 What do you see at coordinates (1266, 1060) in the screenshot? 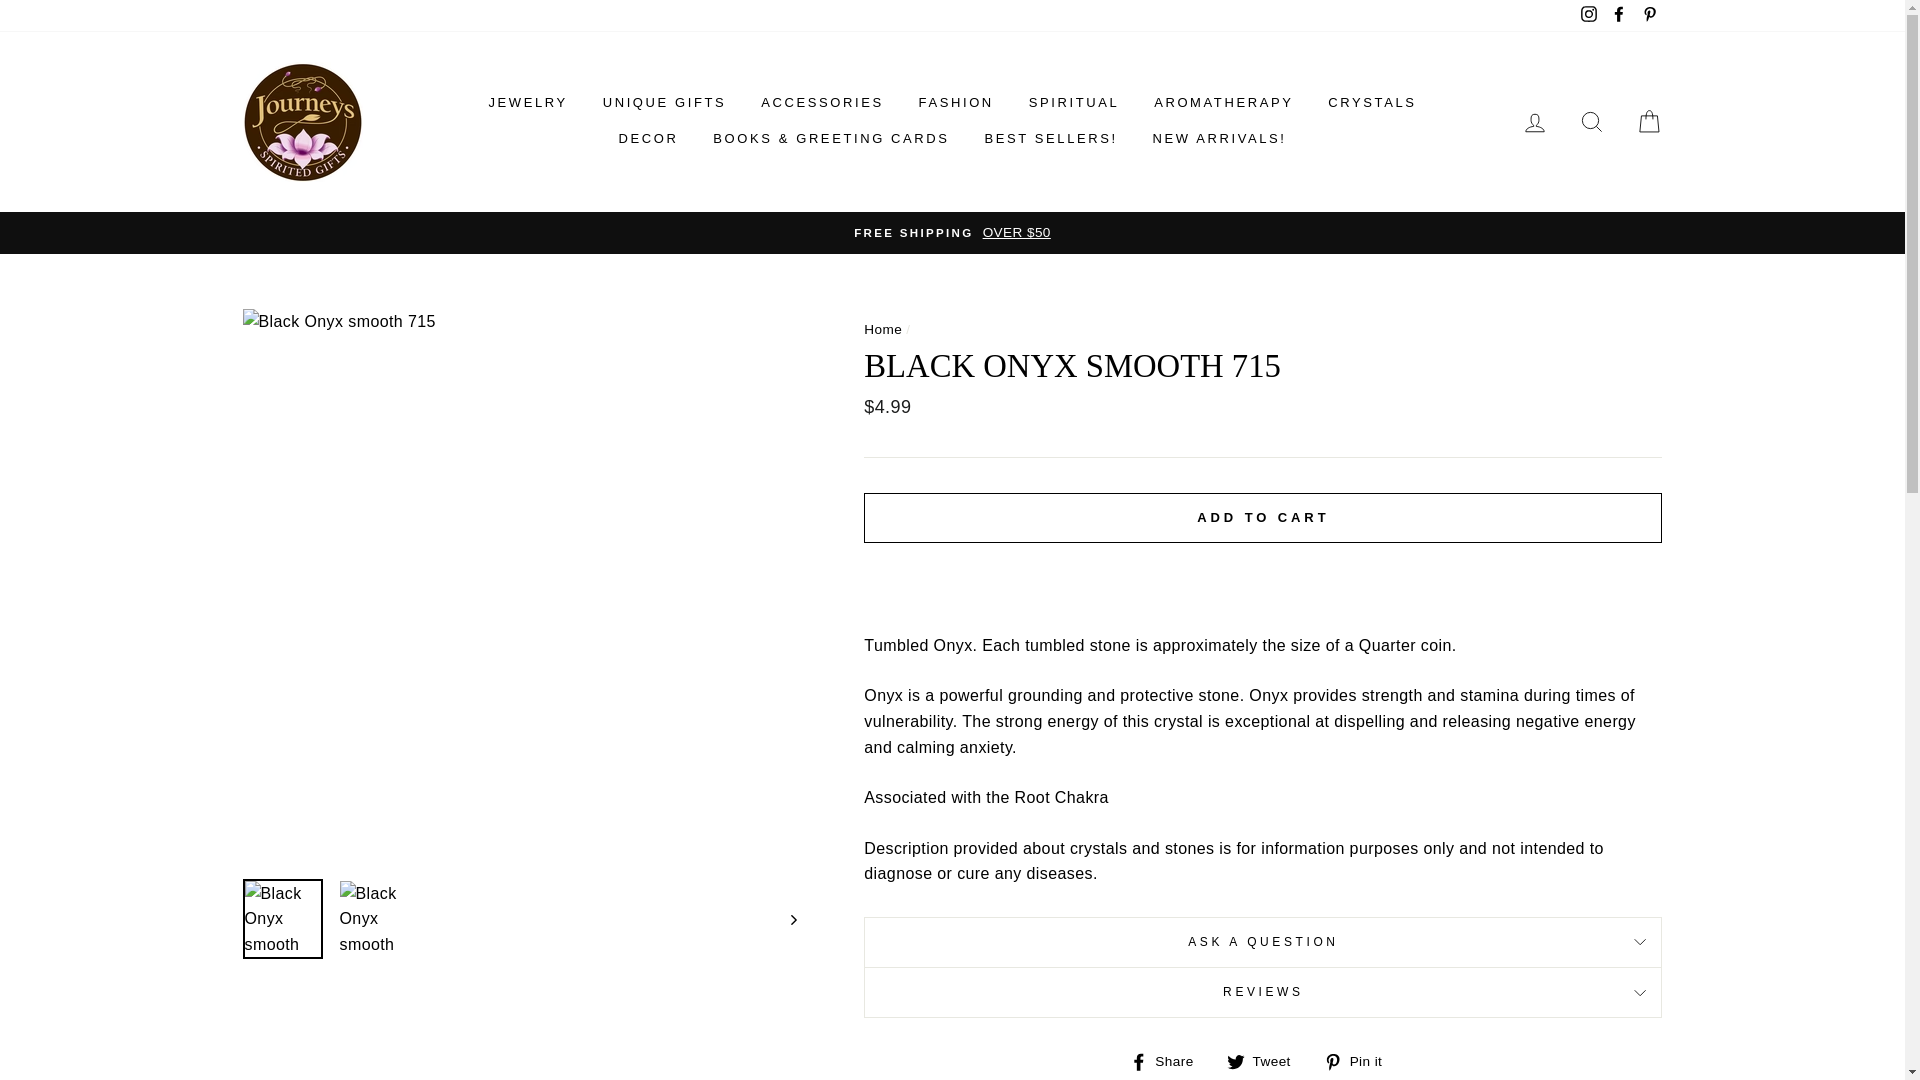
I see `Tweet on Twitter` at bounding box center [1266, 1060].